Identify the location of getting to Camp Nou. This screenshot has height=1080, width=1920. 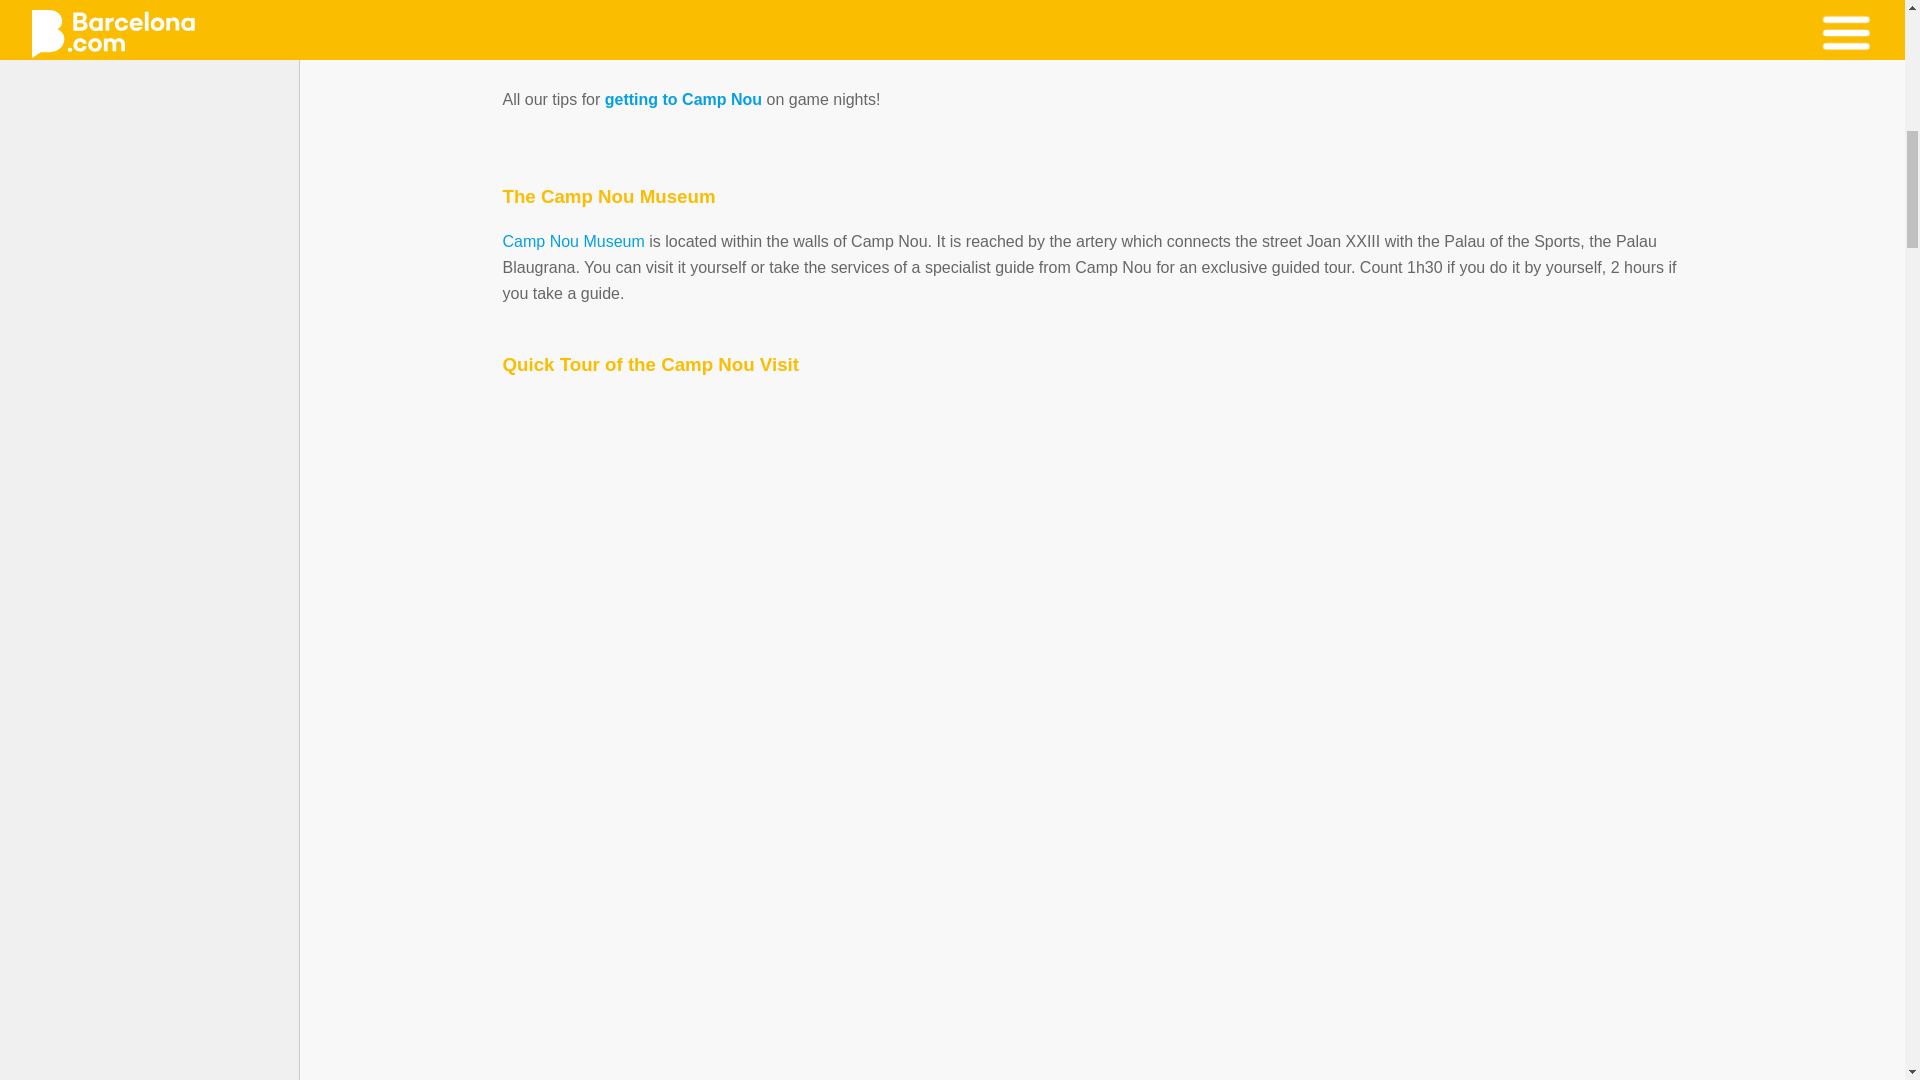
(683, 99).